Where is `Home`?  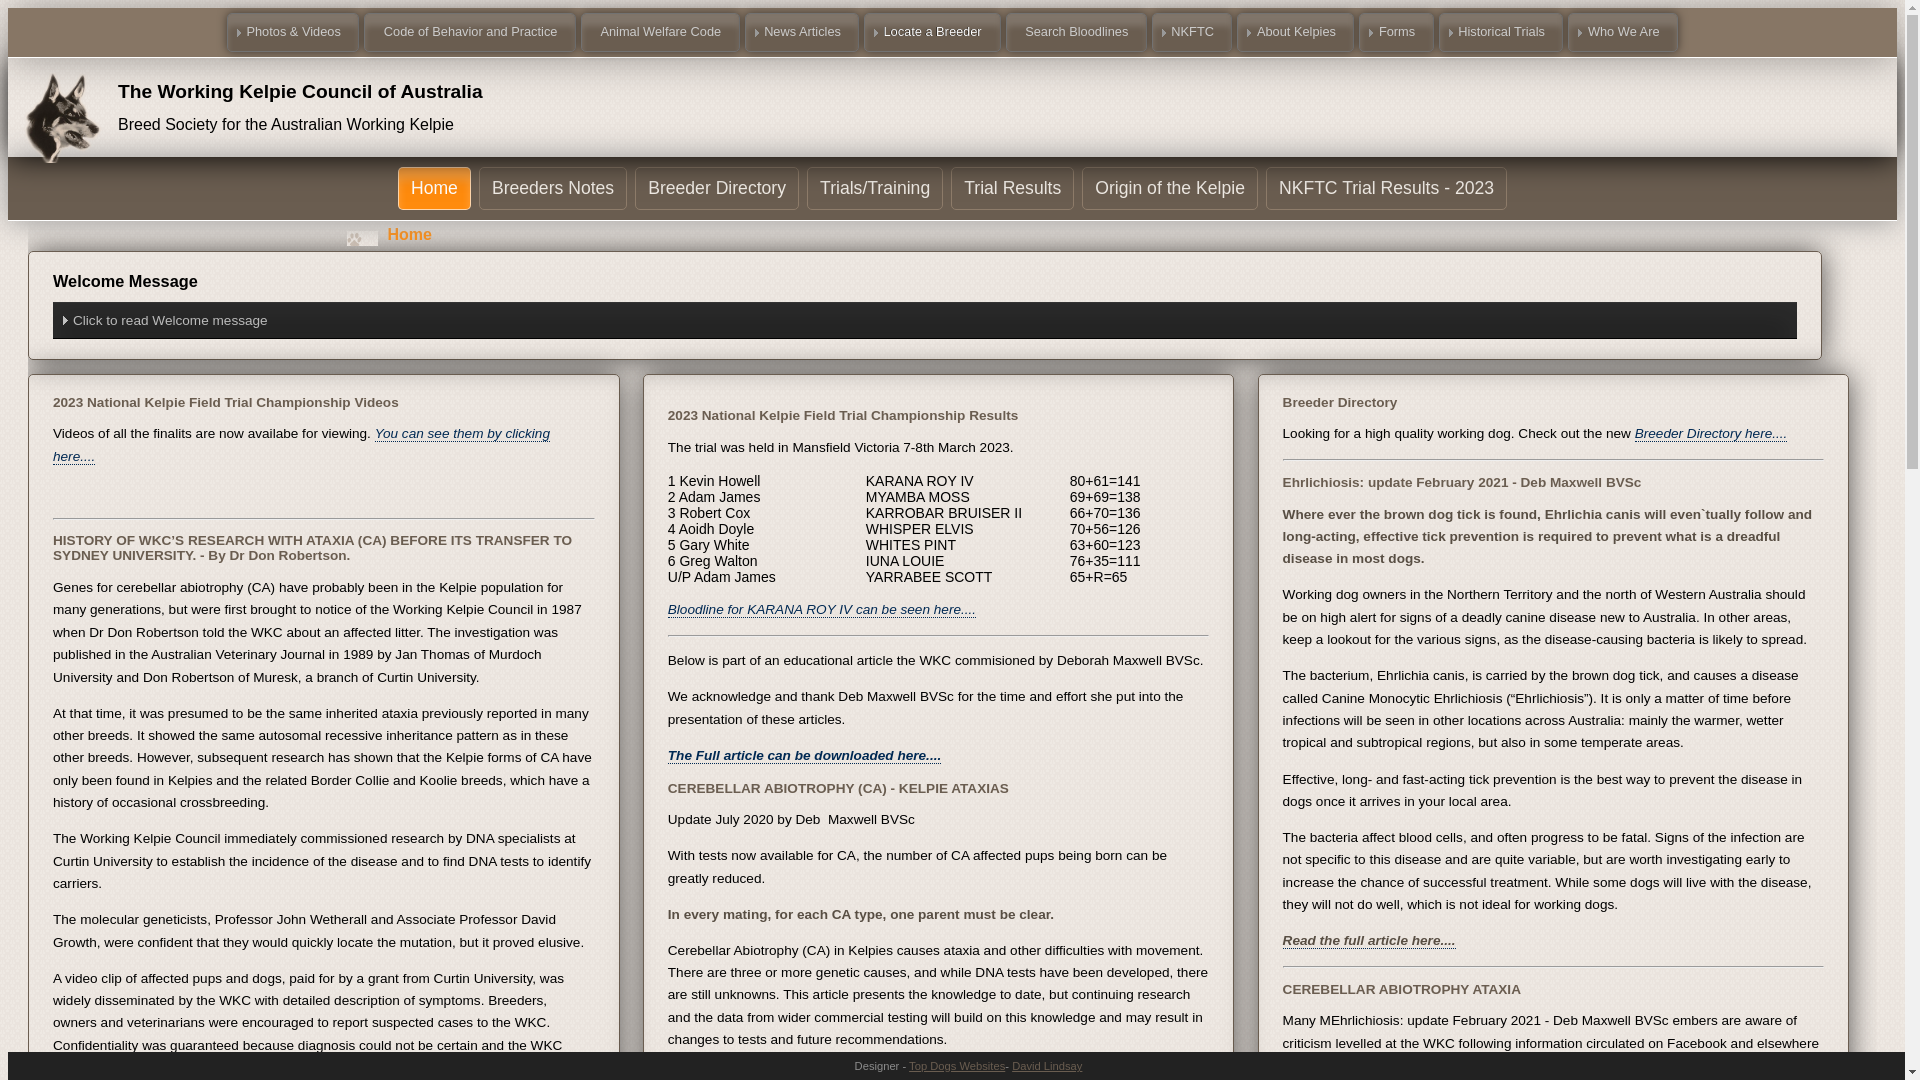
Home is located at coordinates (434, 188).